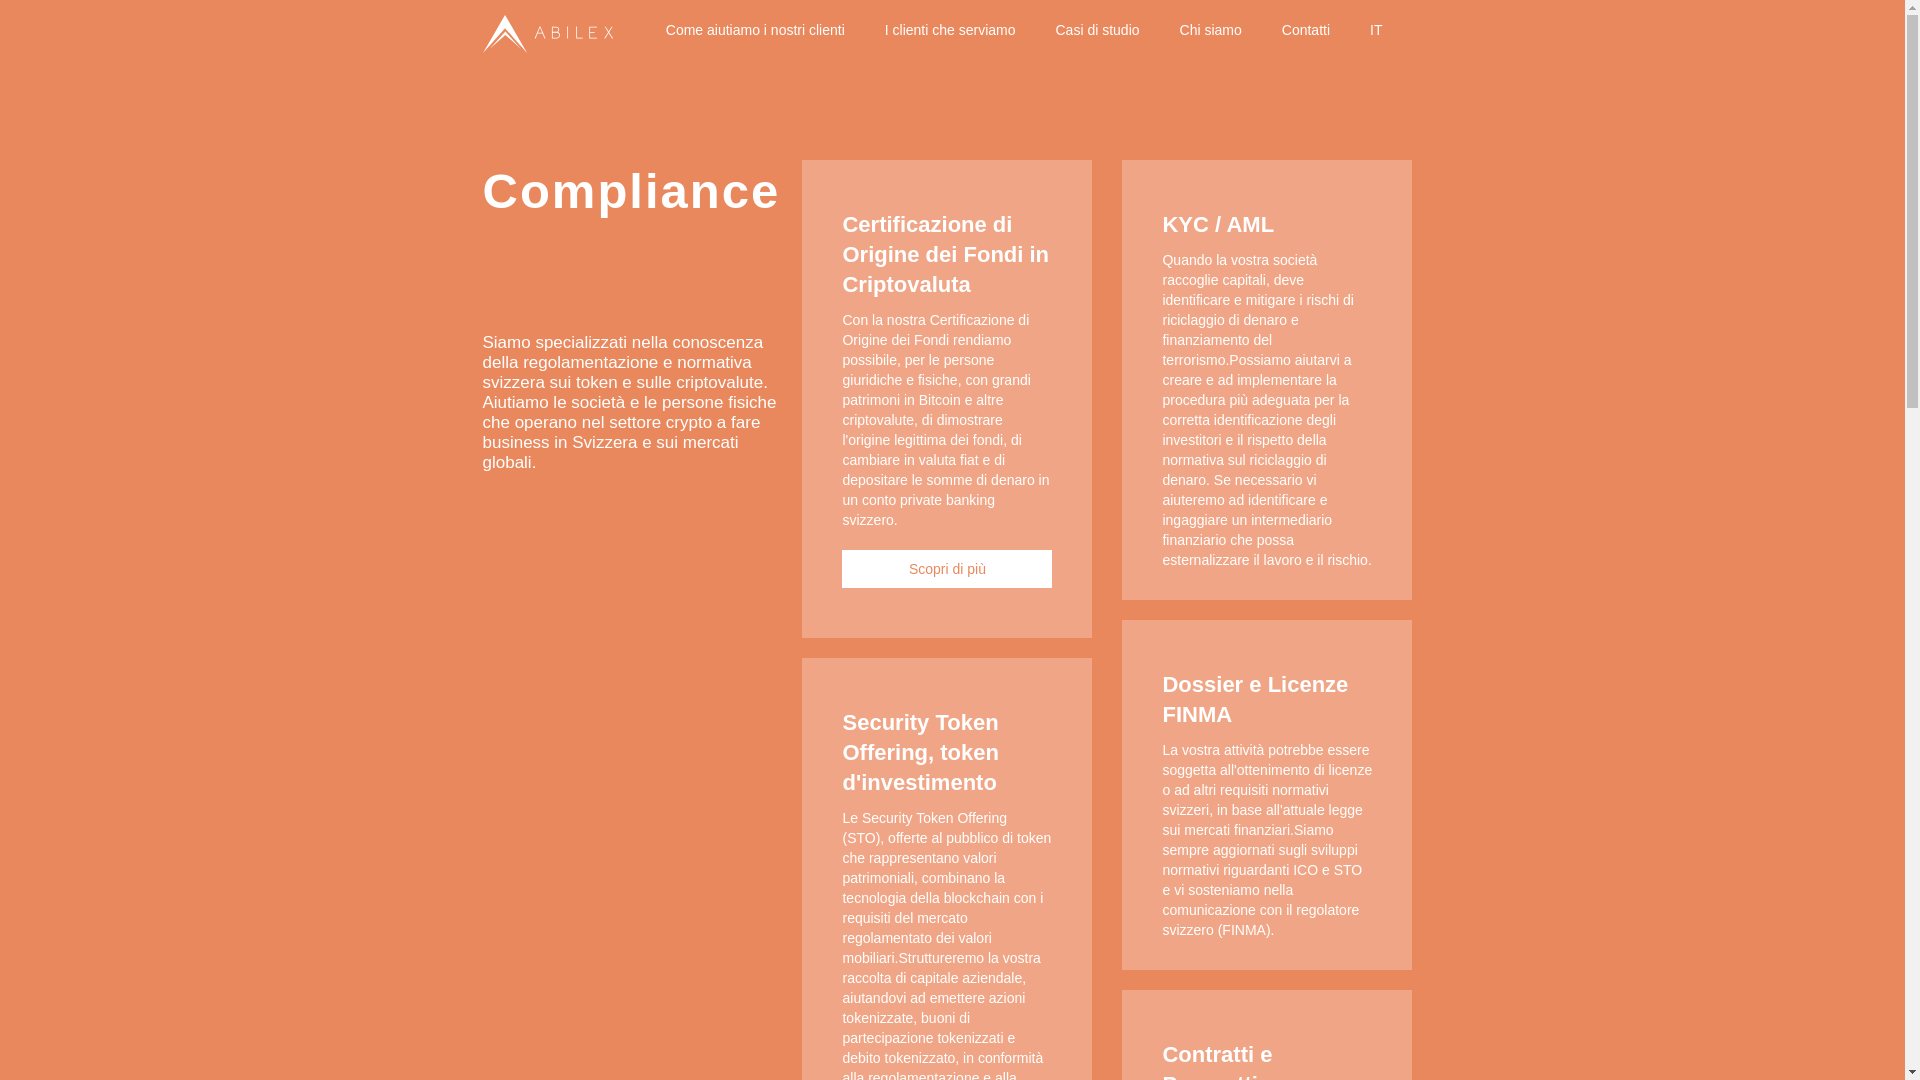 The height and width of the screenshot is (1080, 1920). Describe the element at coordinates (1211, 30) in the screenshot. I see `Chi siamo` at that location.